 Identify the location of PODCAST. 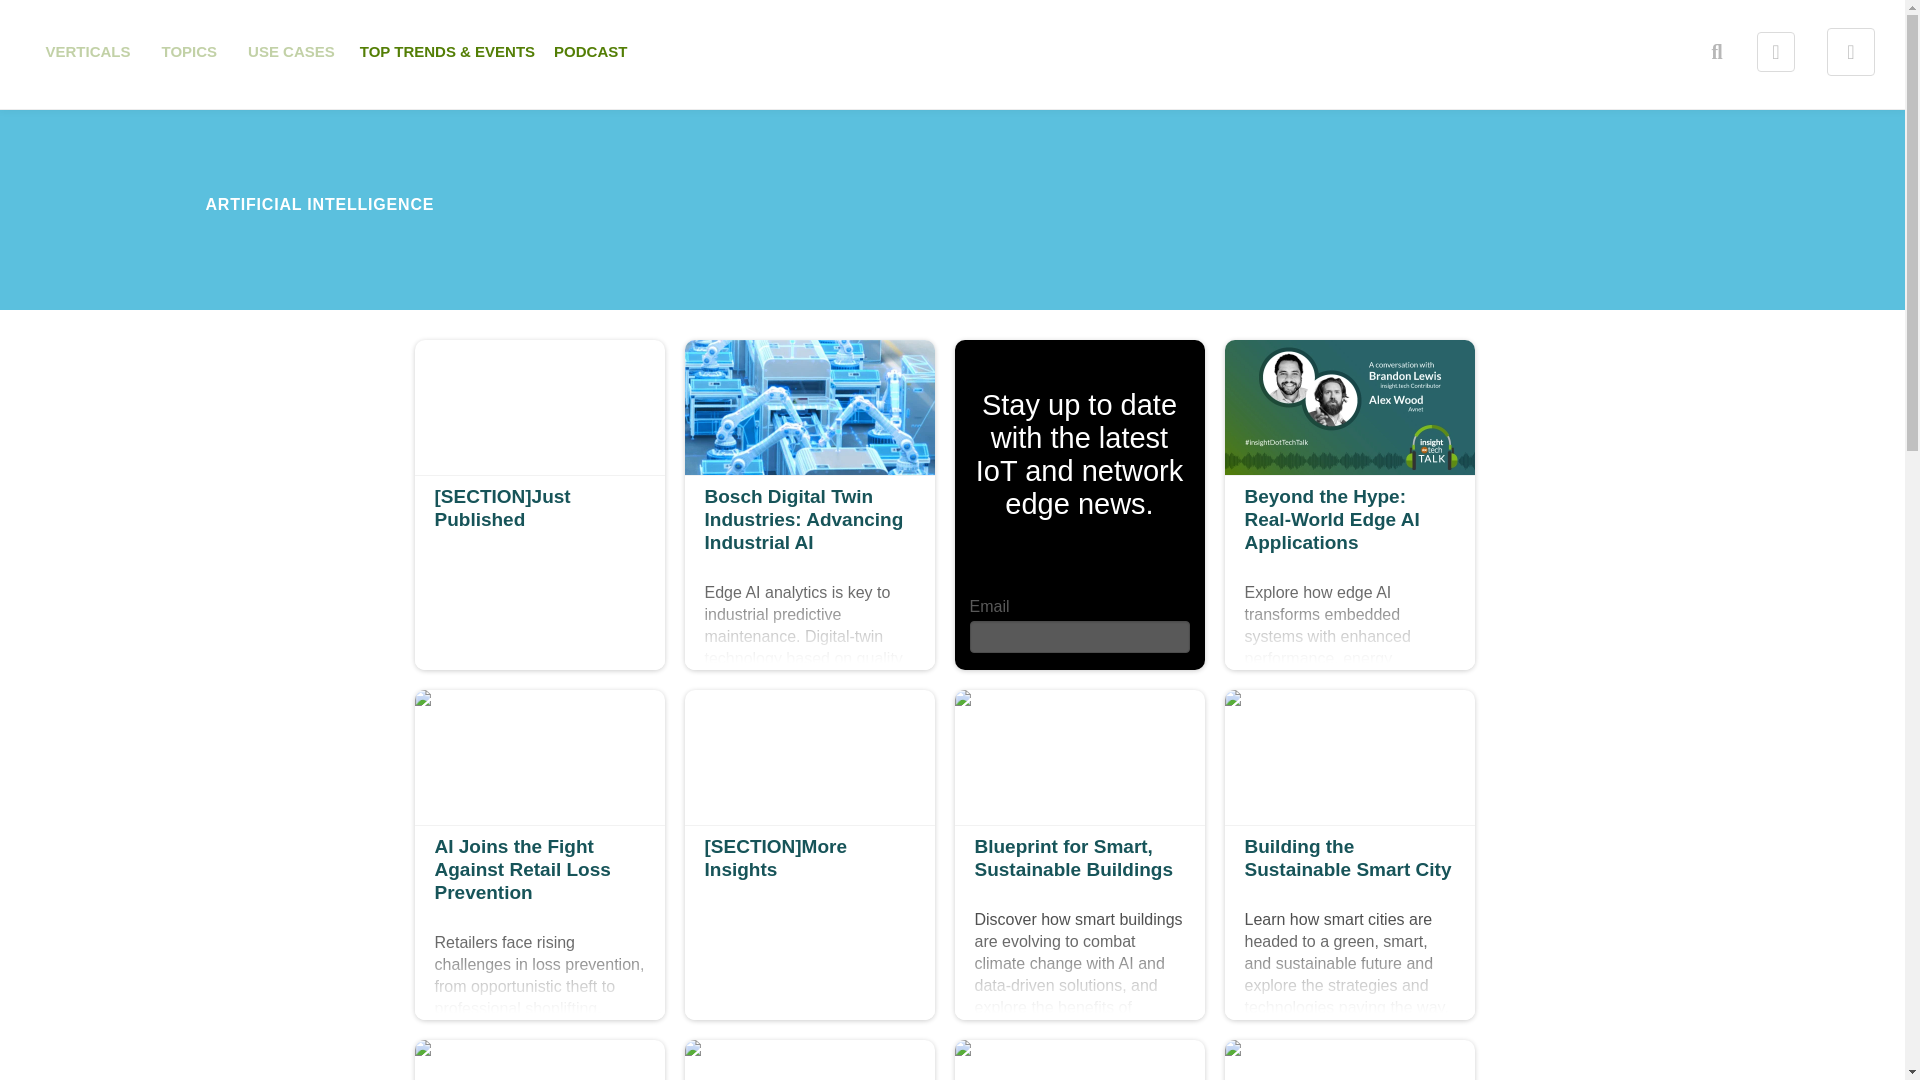
(1776, 52).